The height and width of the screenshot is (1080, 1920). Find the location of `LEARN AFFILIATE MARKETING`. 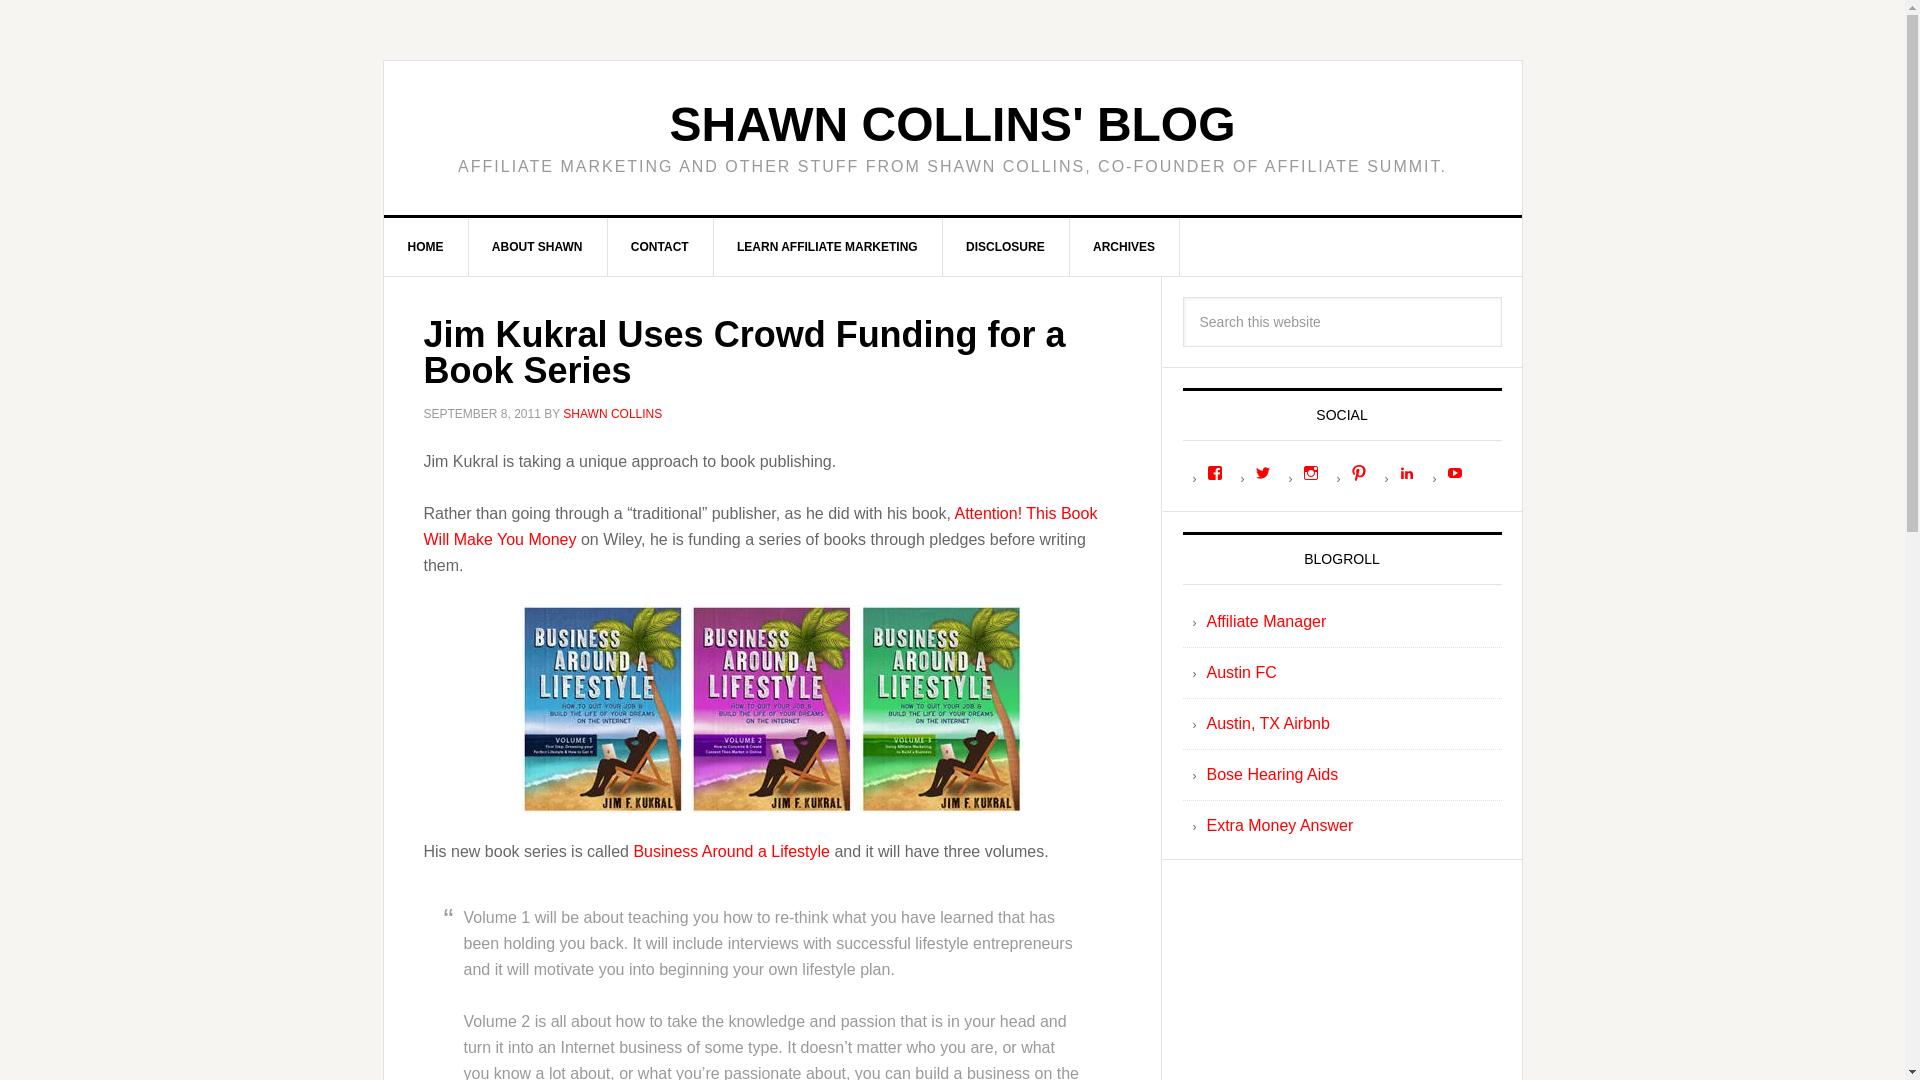

LEARN AFFILIATE MARKETING is located at coordinates (827, 247).